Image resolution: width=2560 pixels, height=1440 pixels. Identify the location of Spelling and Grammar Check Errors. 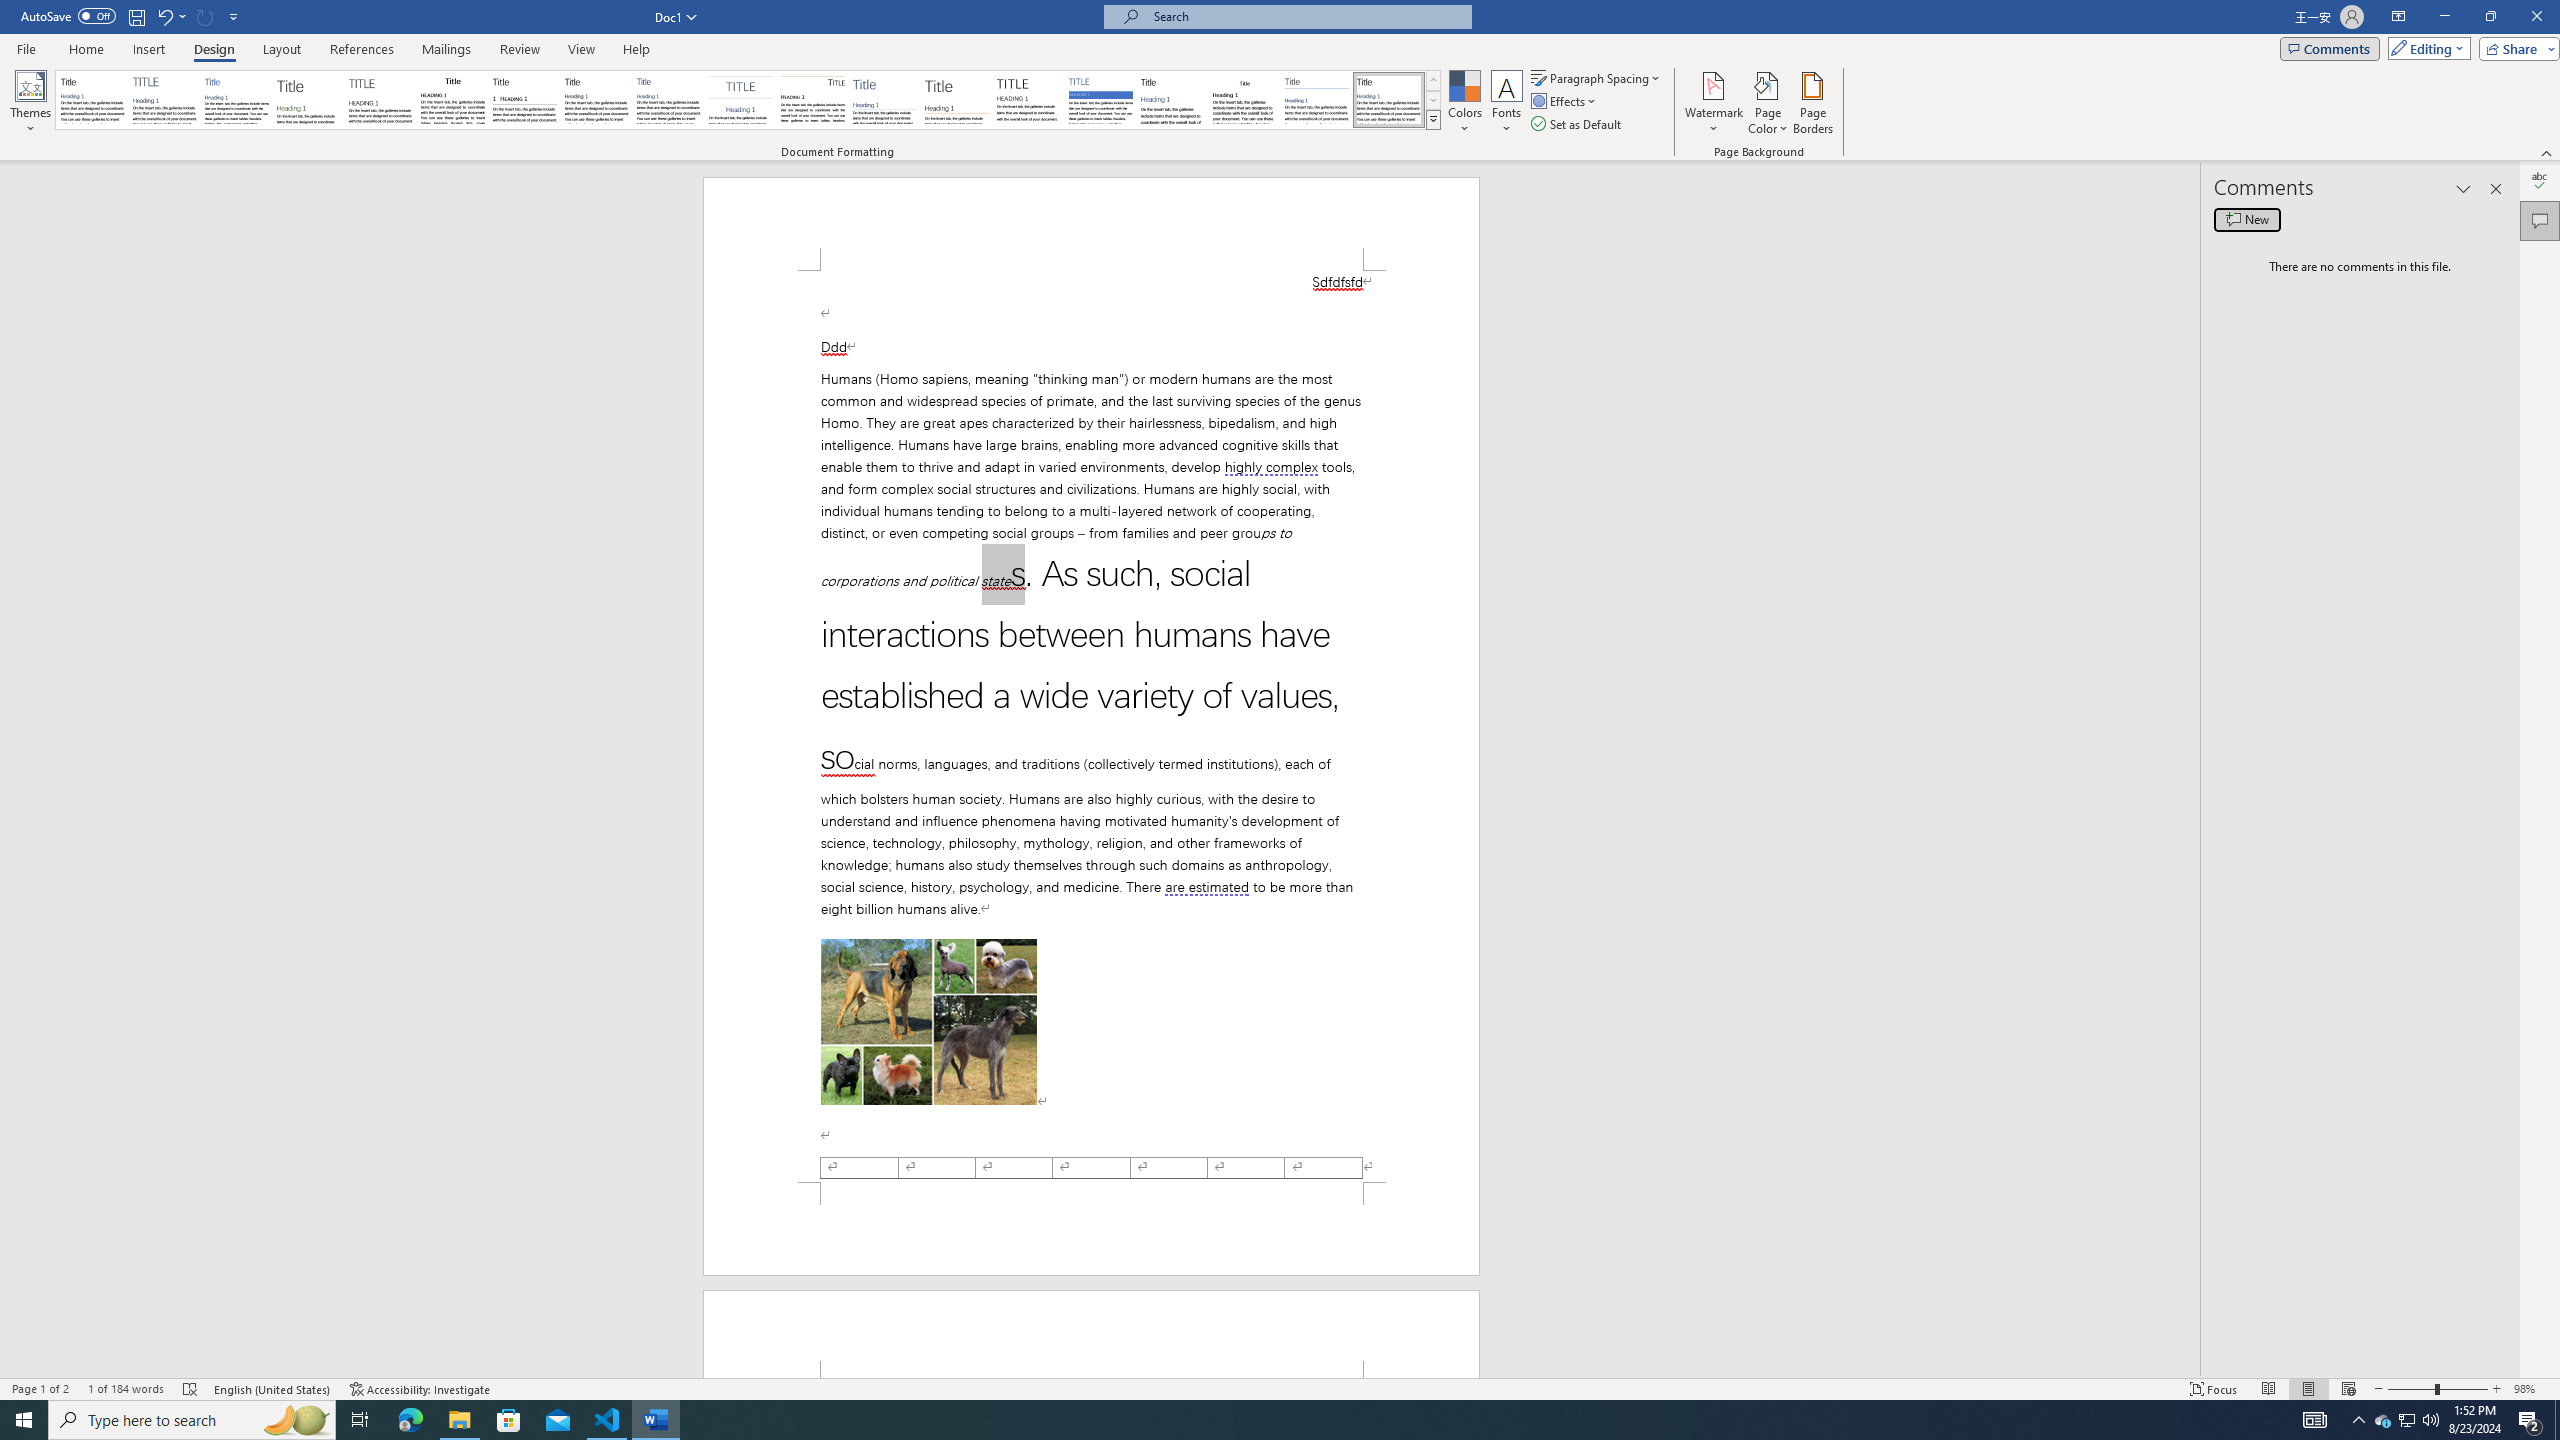
(190, 1389).